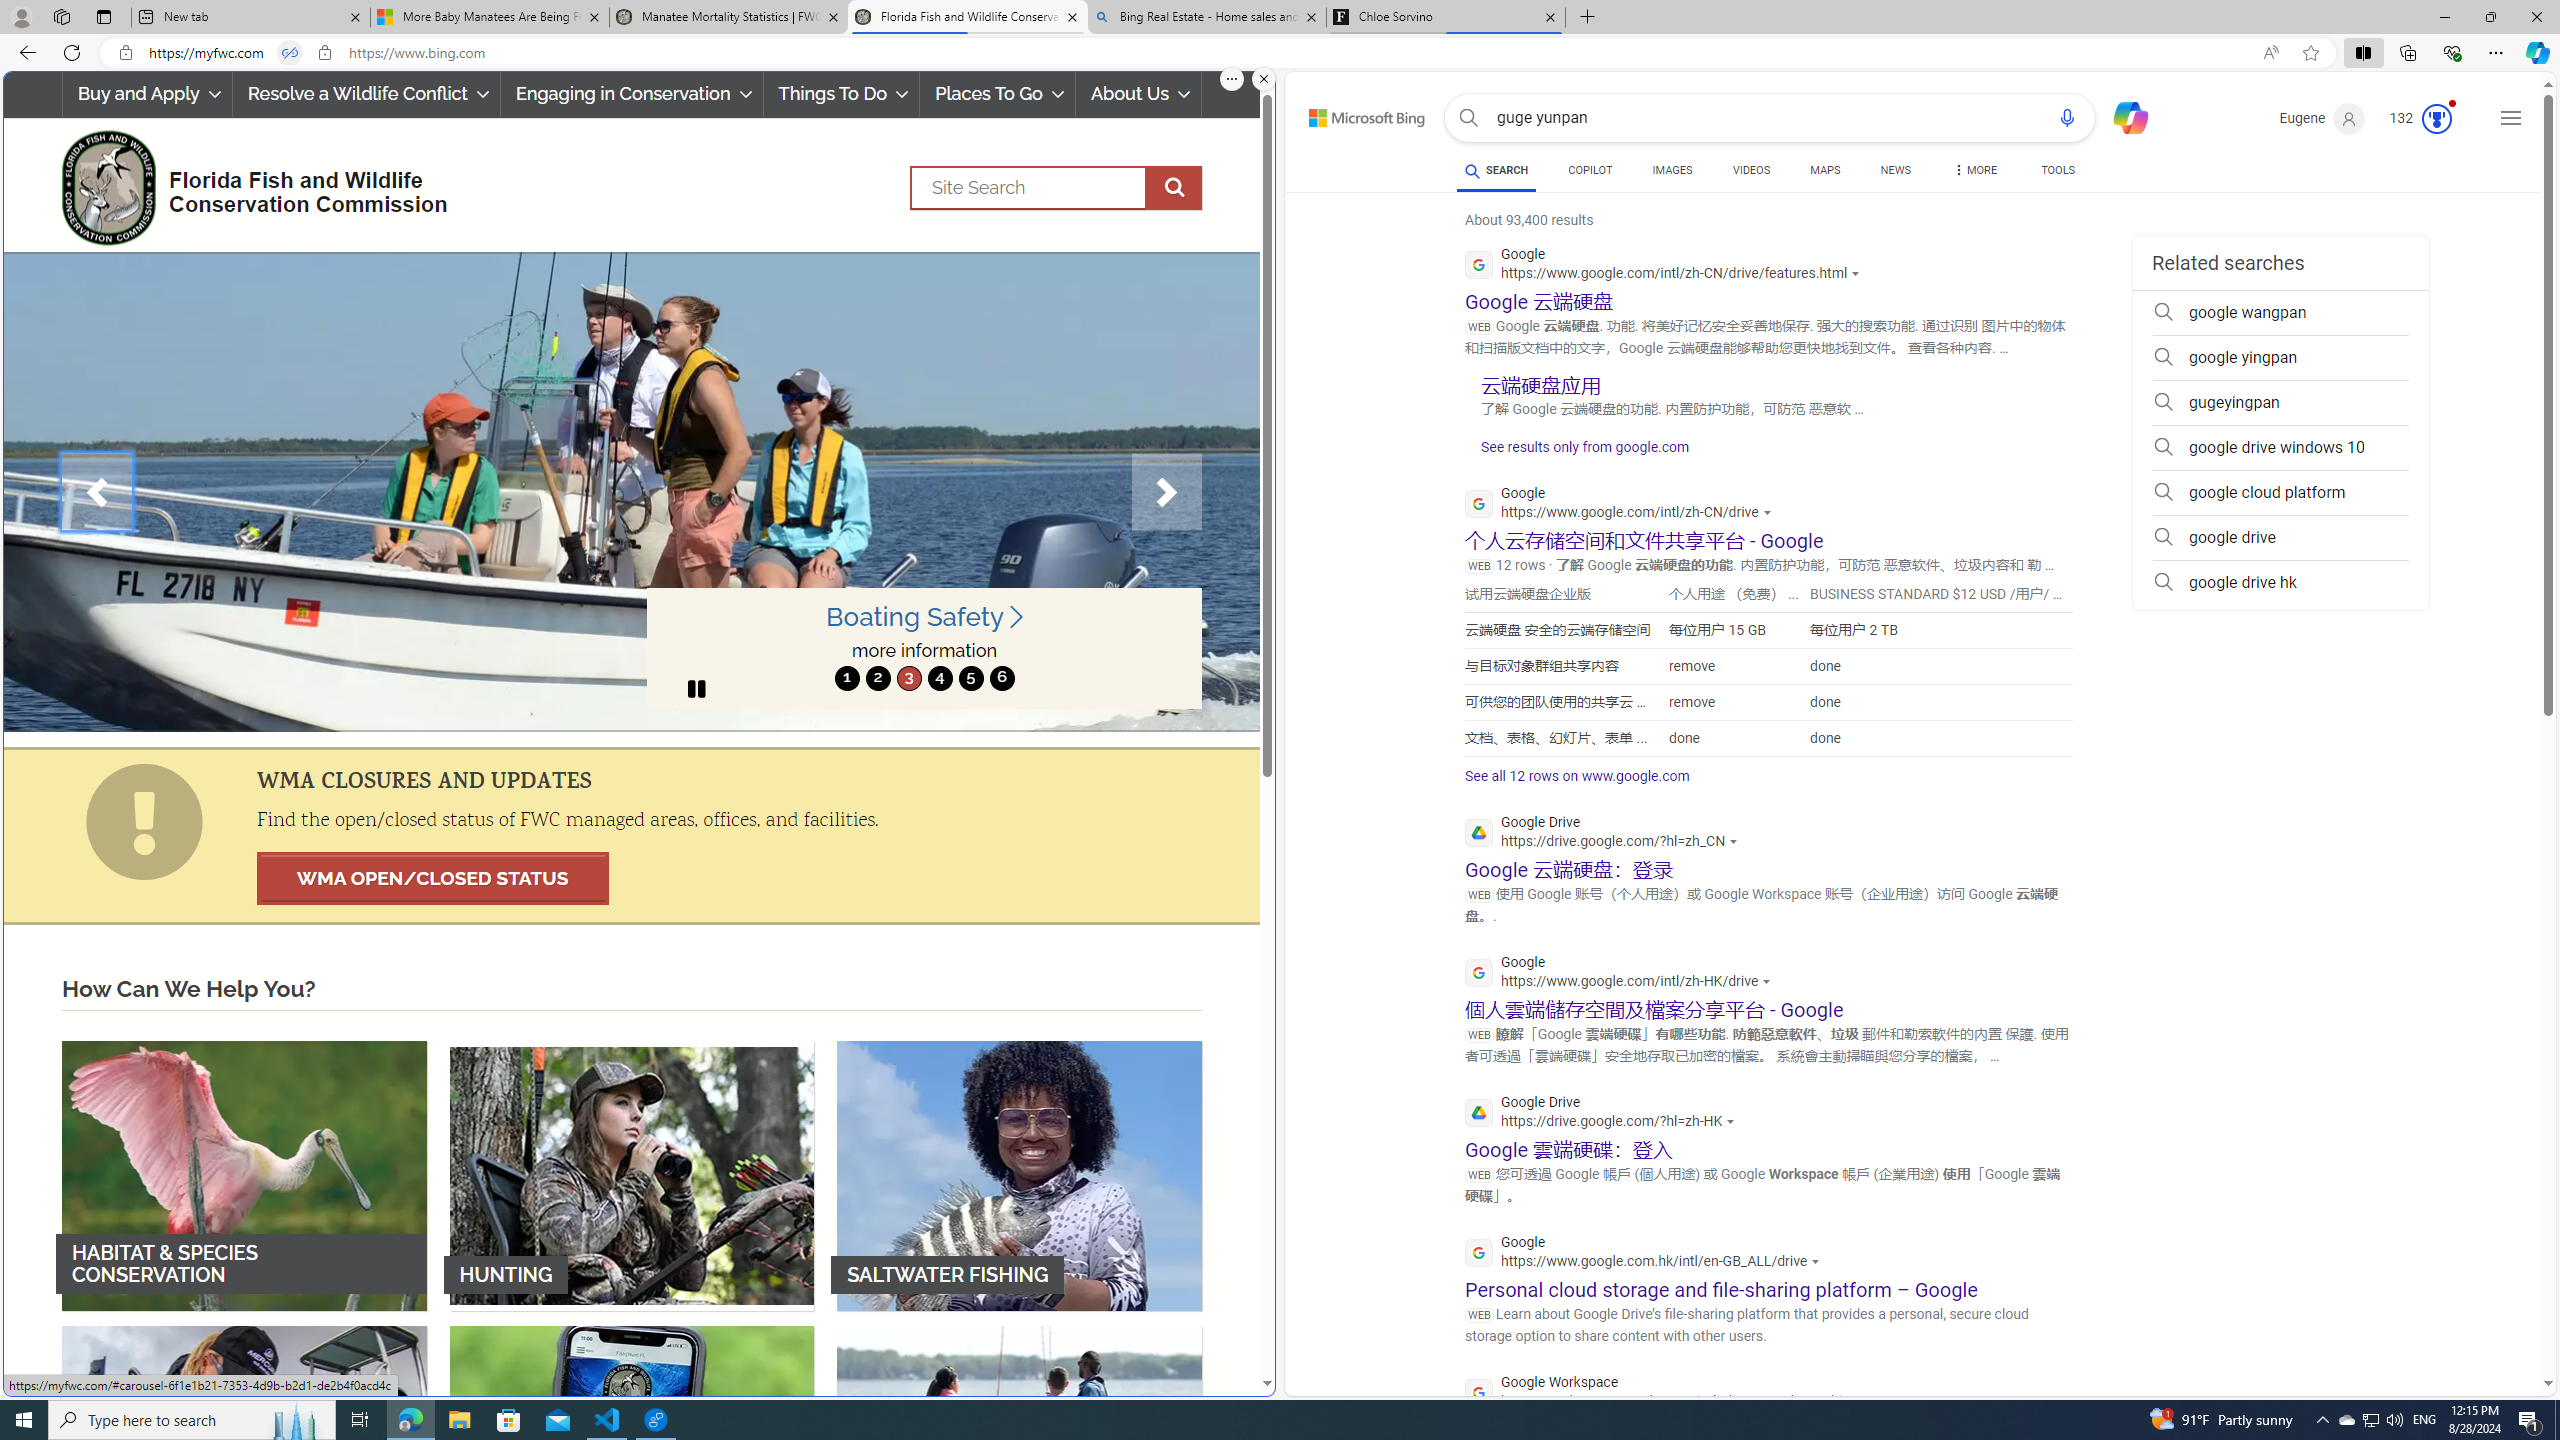 Image resolution: width=2560 pixels, height=1440 pixels. What do you see at coordinates (108, 186) in the screenshot?
I see `FWC Logo` at bounding box center [108, 186].